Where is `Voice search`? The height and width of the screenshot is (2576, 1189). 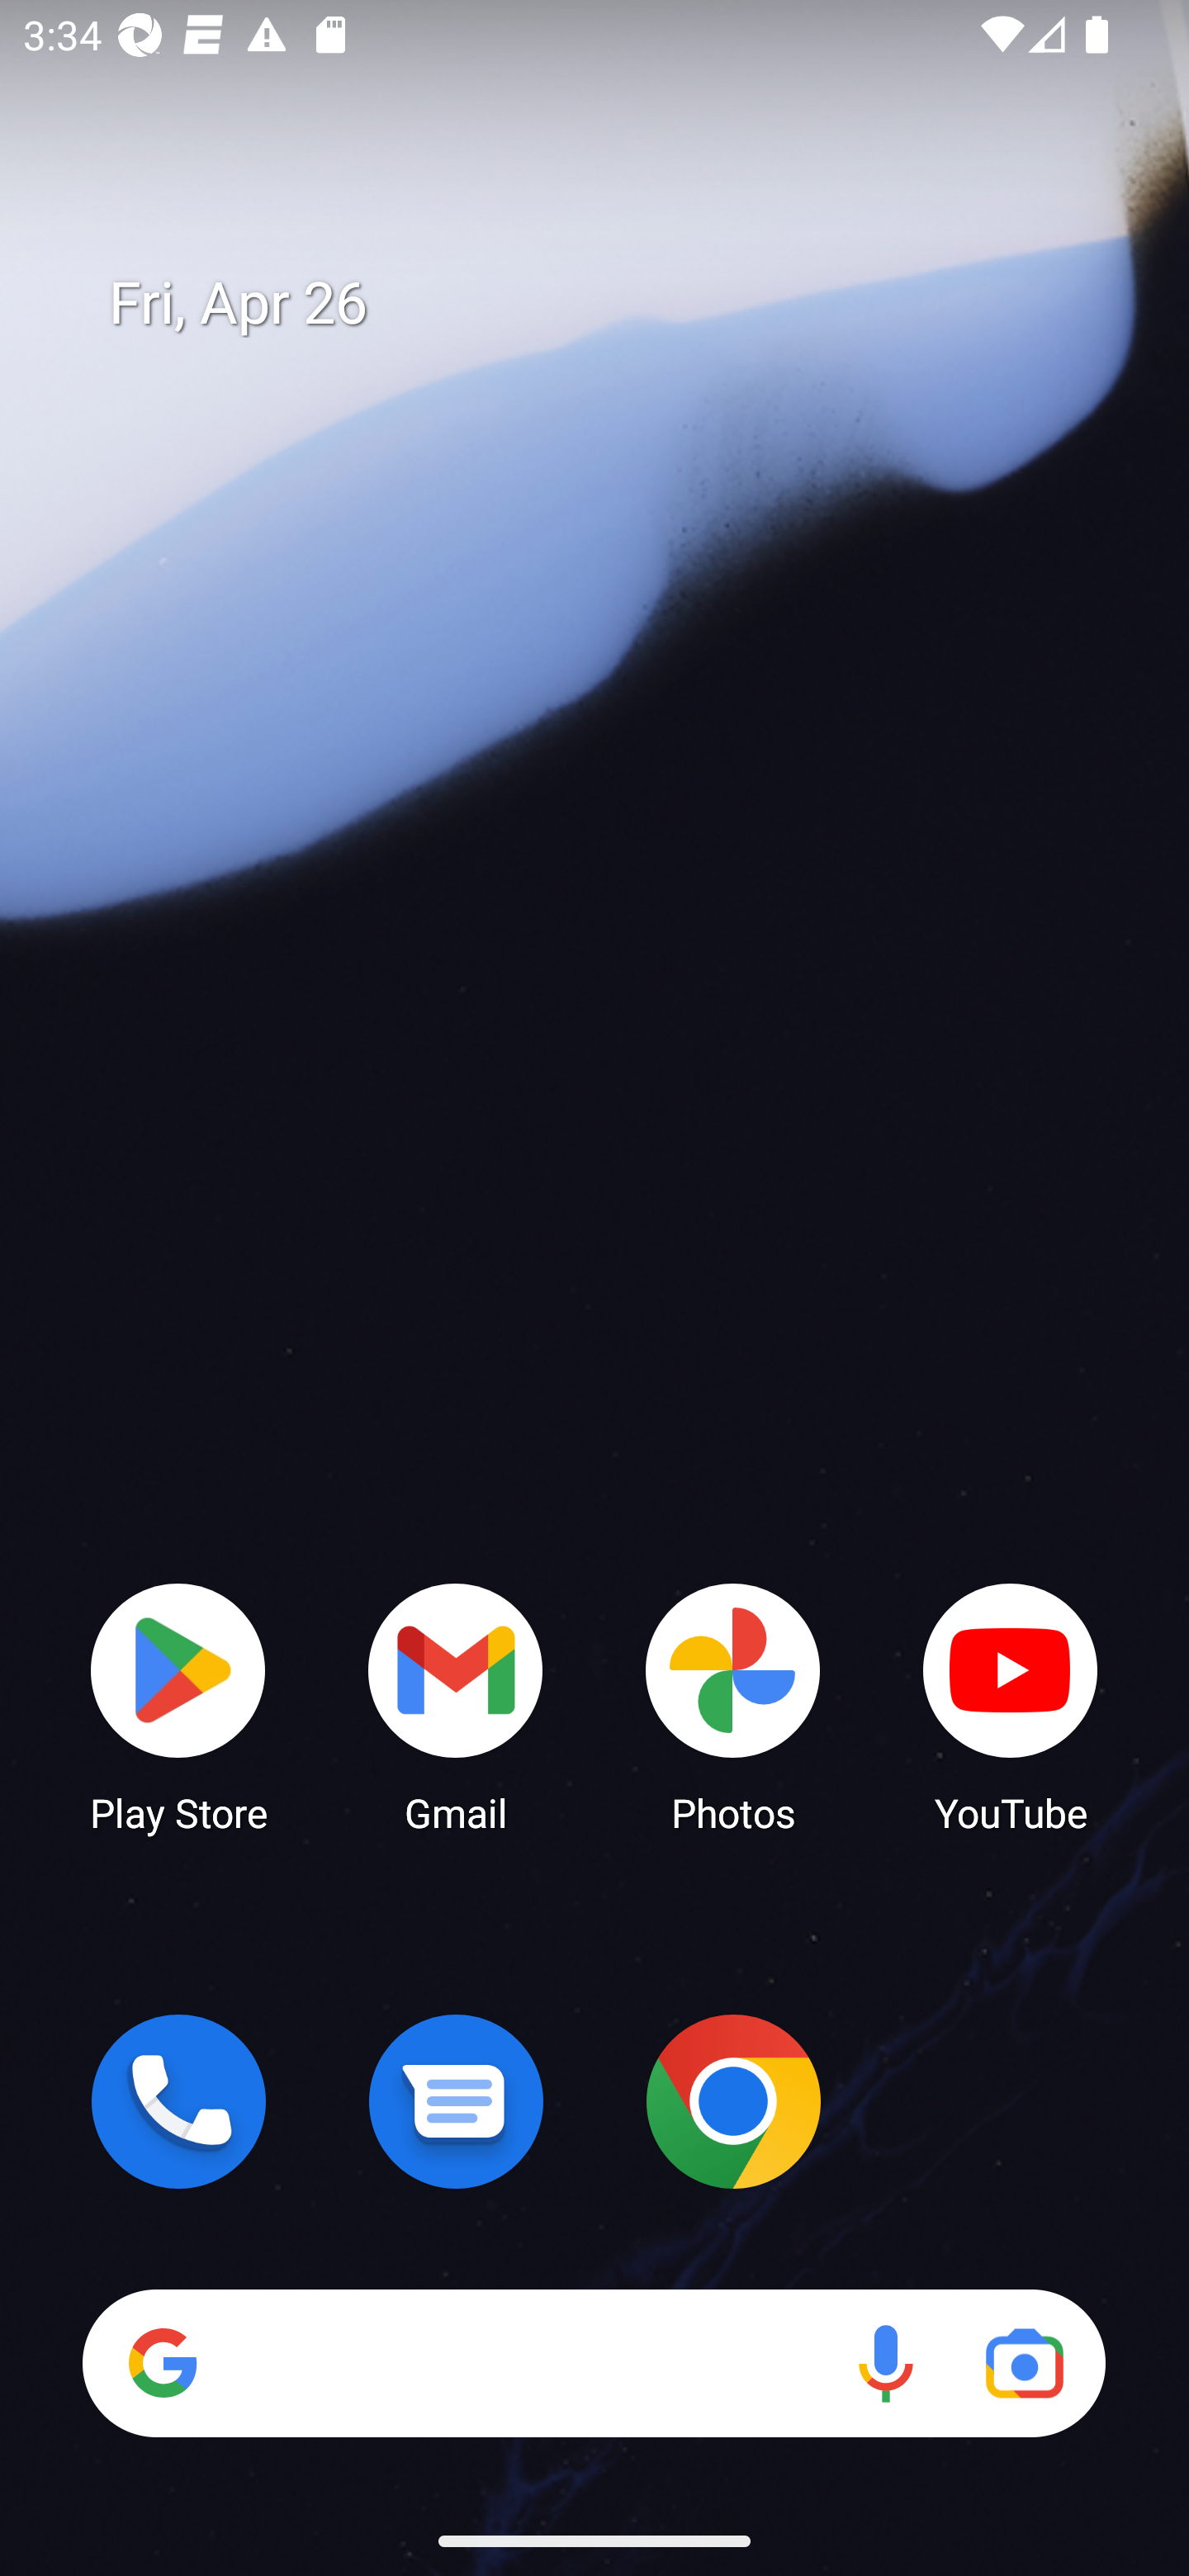 Voice search is located at coordinates (885, 2363).